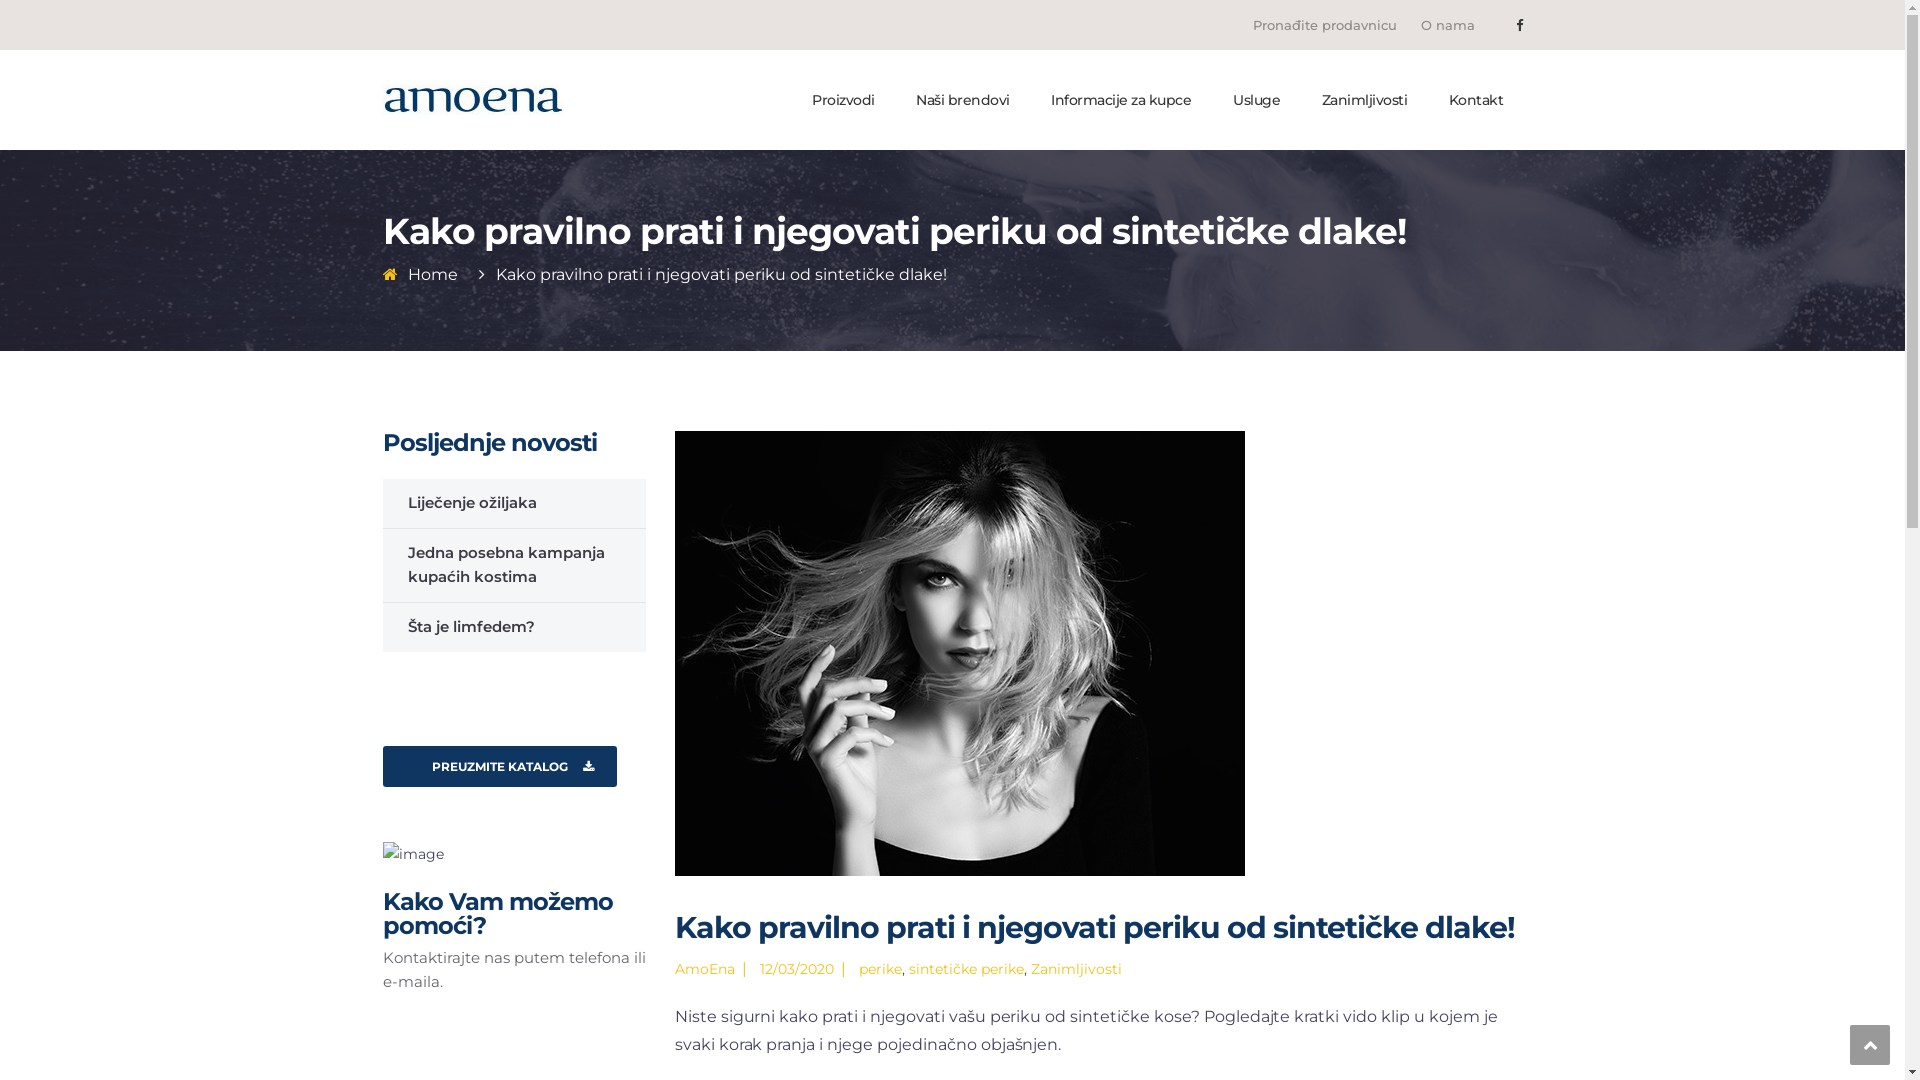 This screenshot has width=1920, height=1080. What do you see at coordinates (880, 969) in the screenshot?
I see `perike` at bounding box center [880, 969].